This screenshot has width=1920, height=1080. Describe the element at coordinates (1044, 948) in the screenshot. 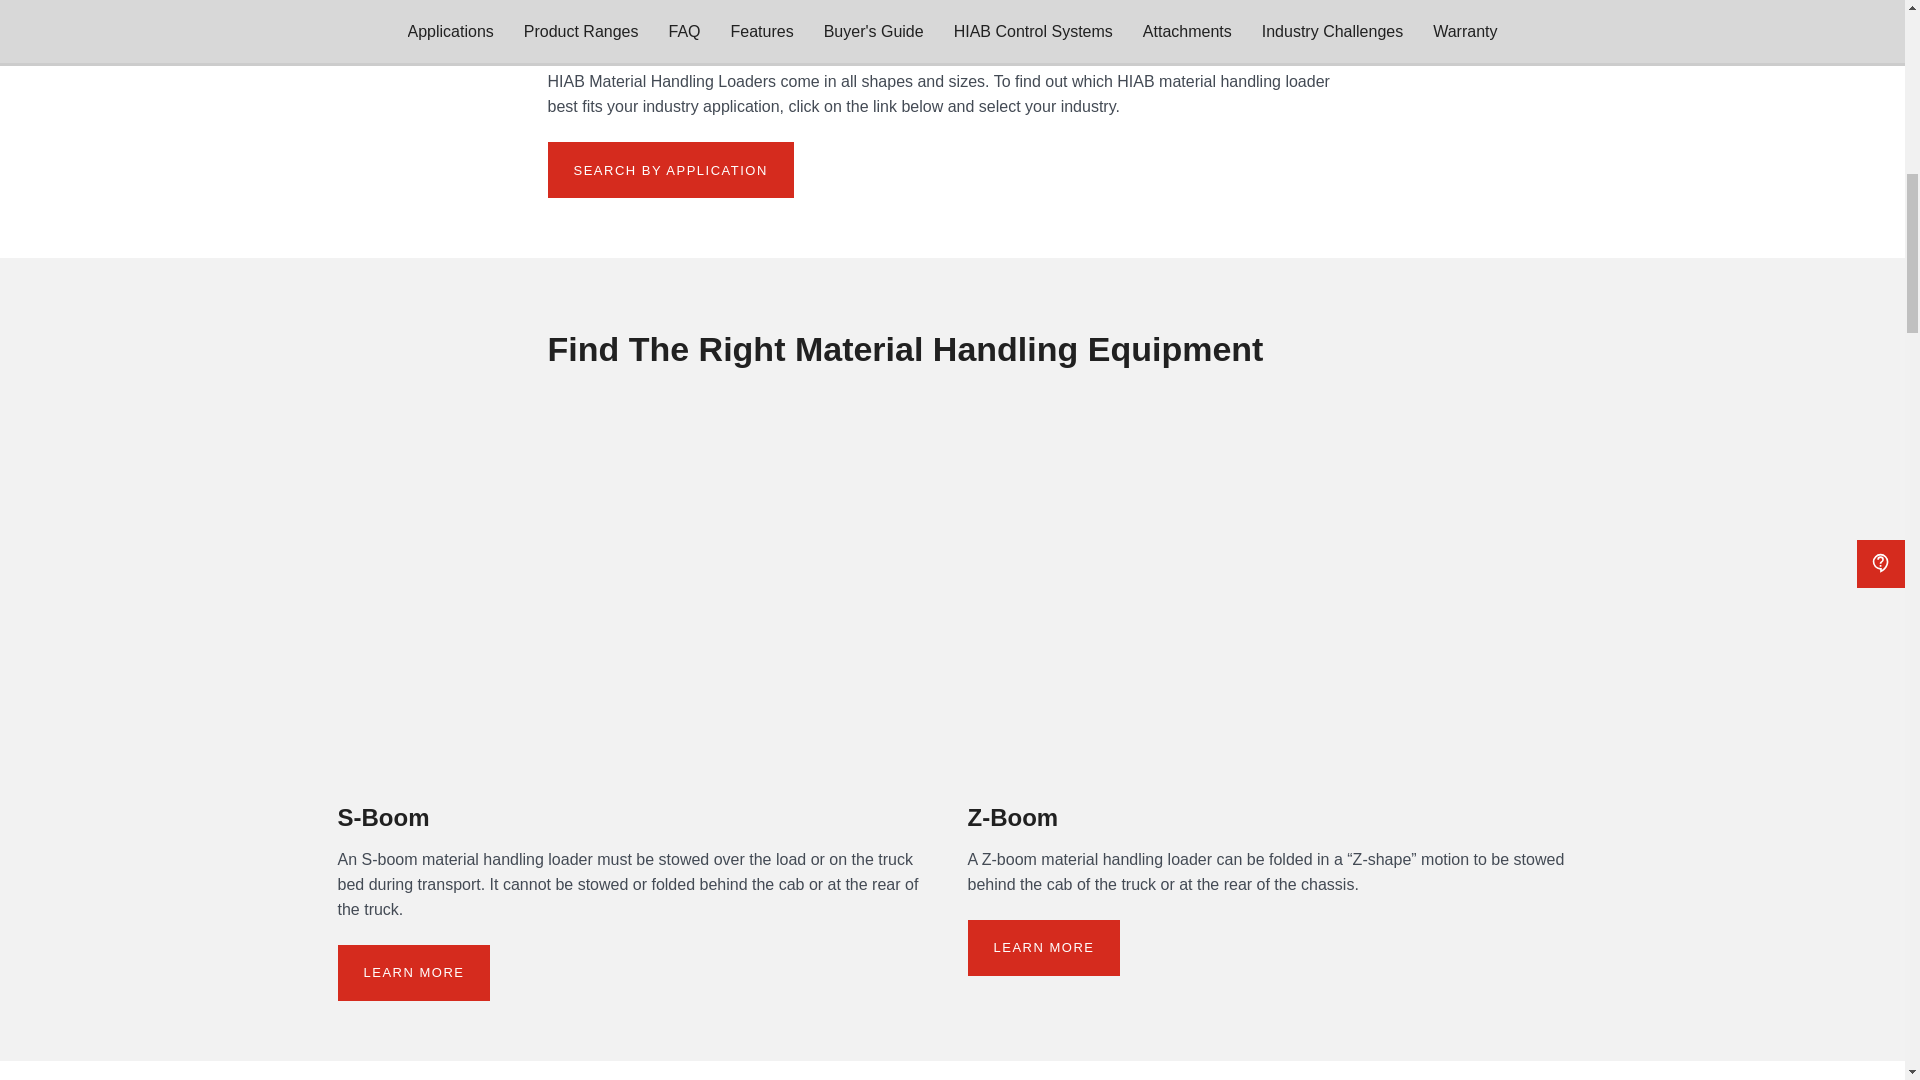

I see `LEARN MORE` at that location.